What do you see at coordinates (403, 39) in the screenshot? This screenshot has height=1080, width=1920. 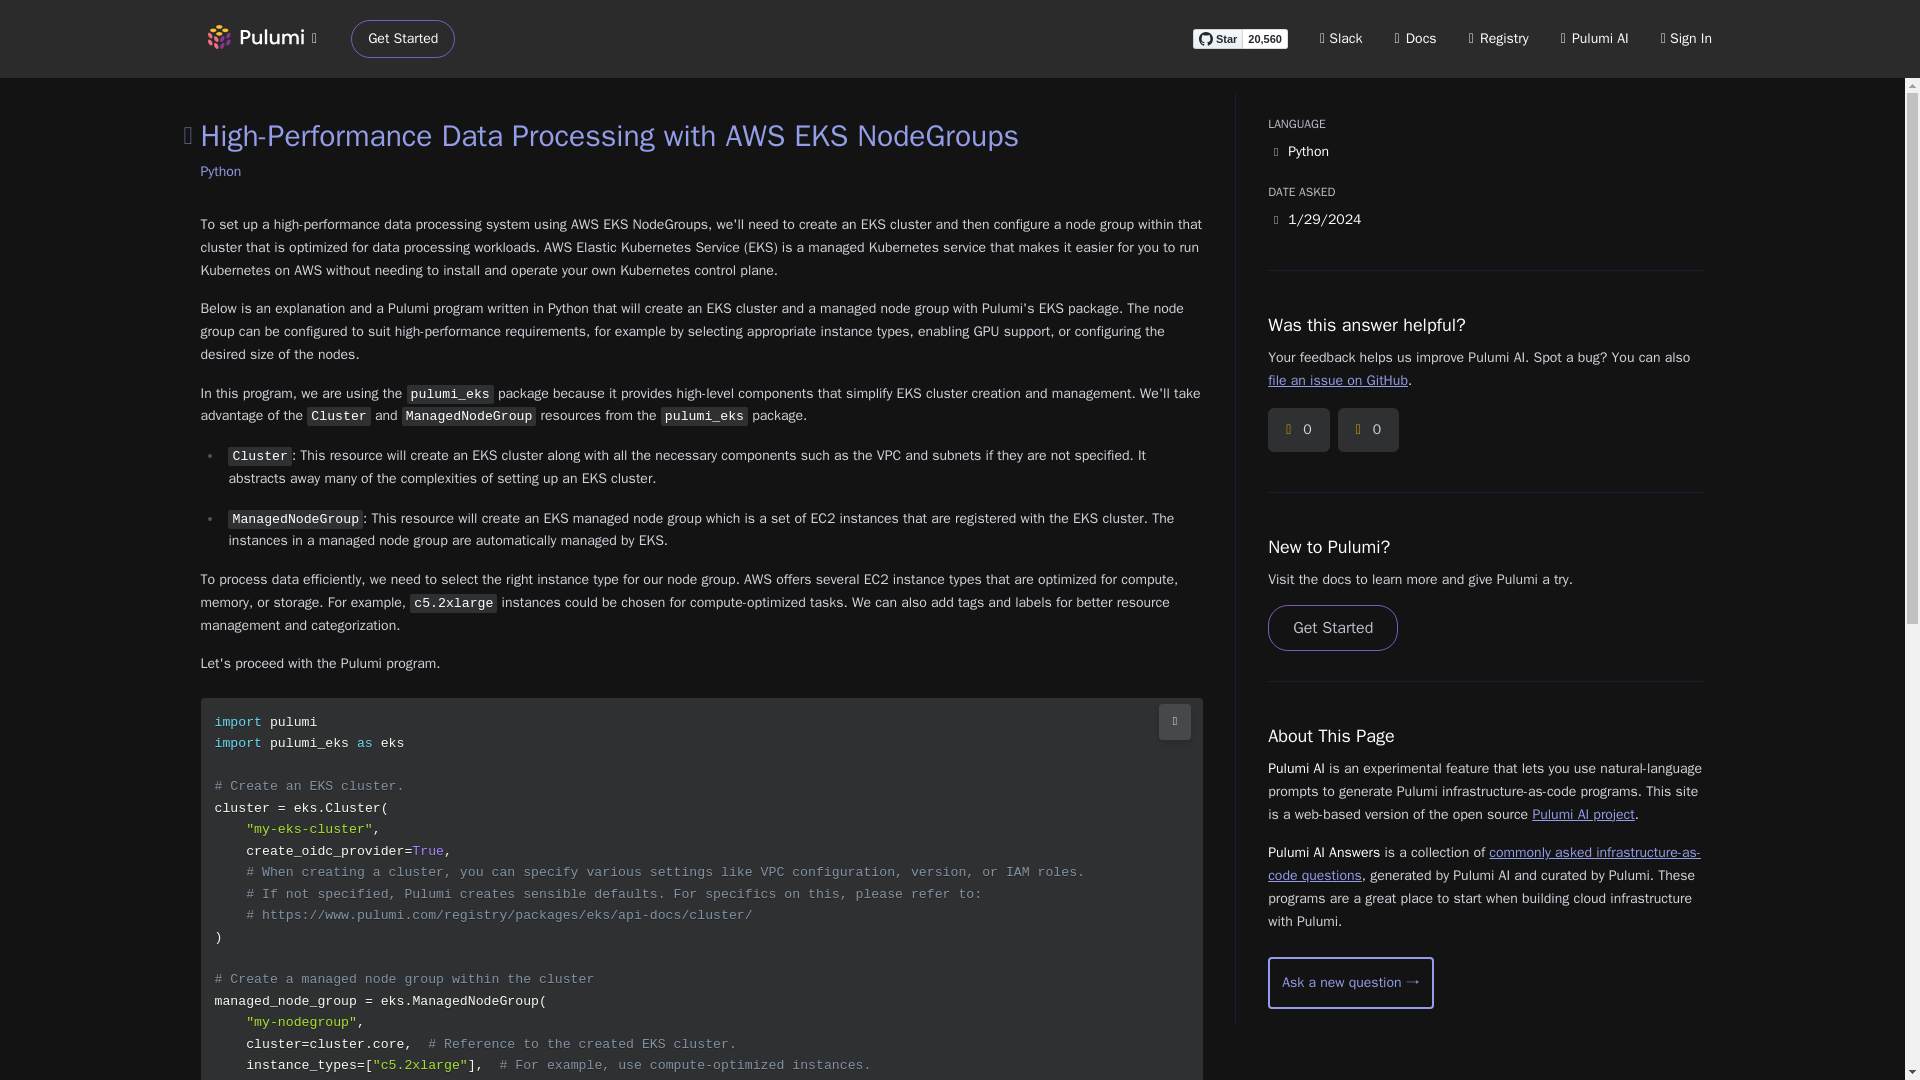 I see `Get Started` at bounding box center [403, 39].